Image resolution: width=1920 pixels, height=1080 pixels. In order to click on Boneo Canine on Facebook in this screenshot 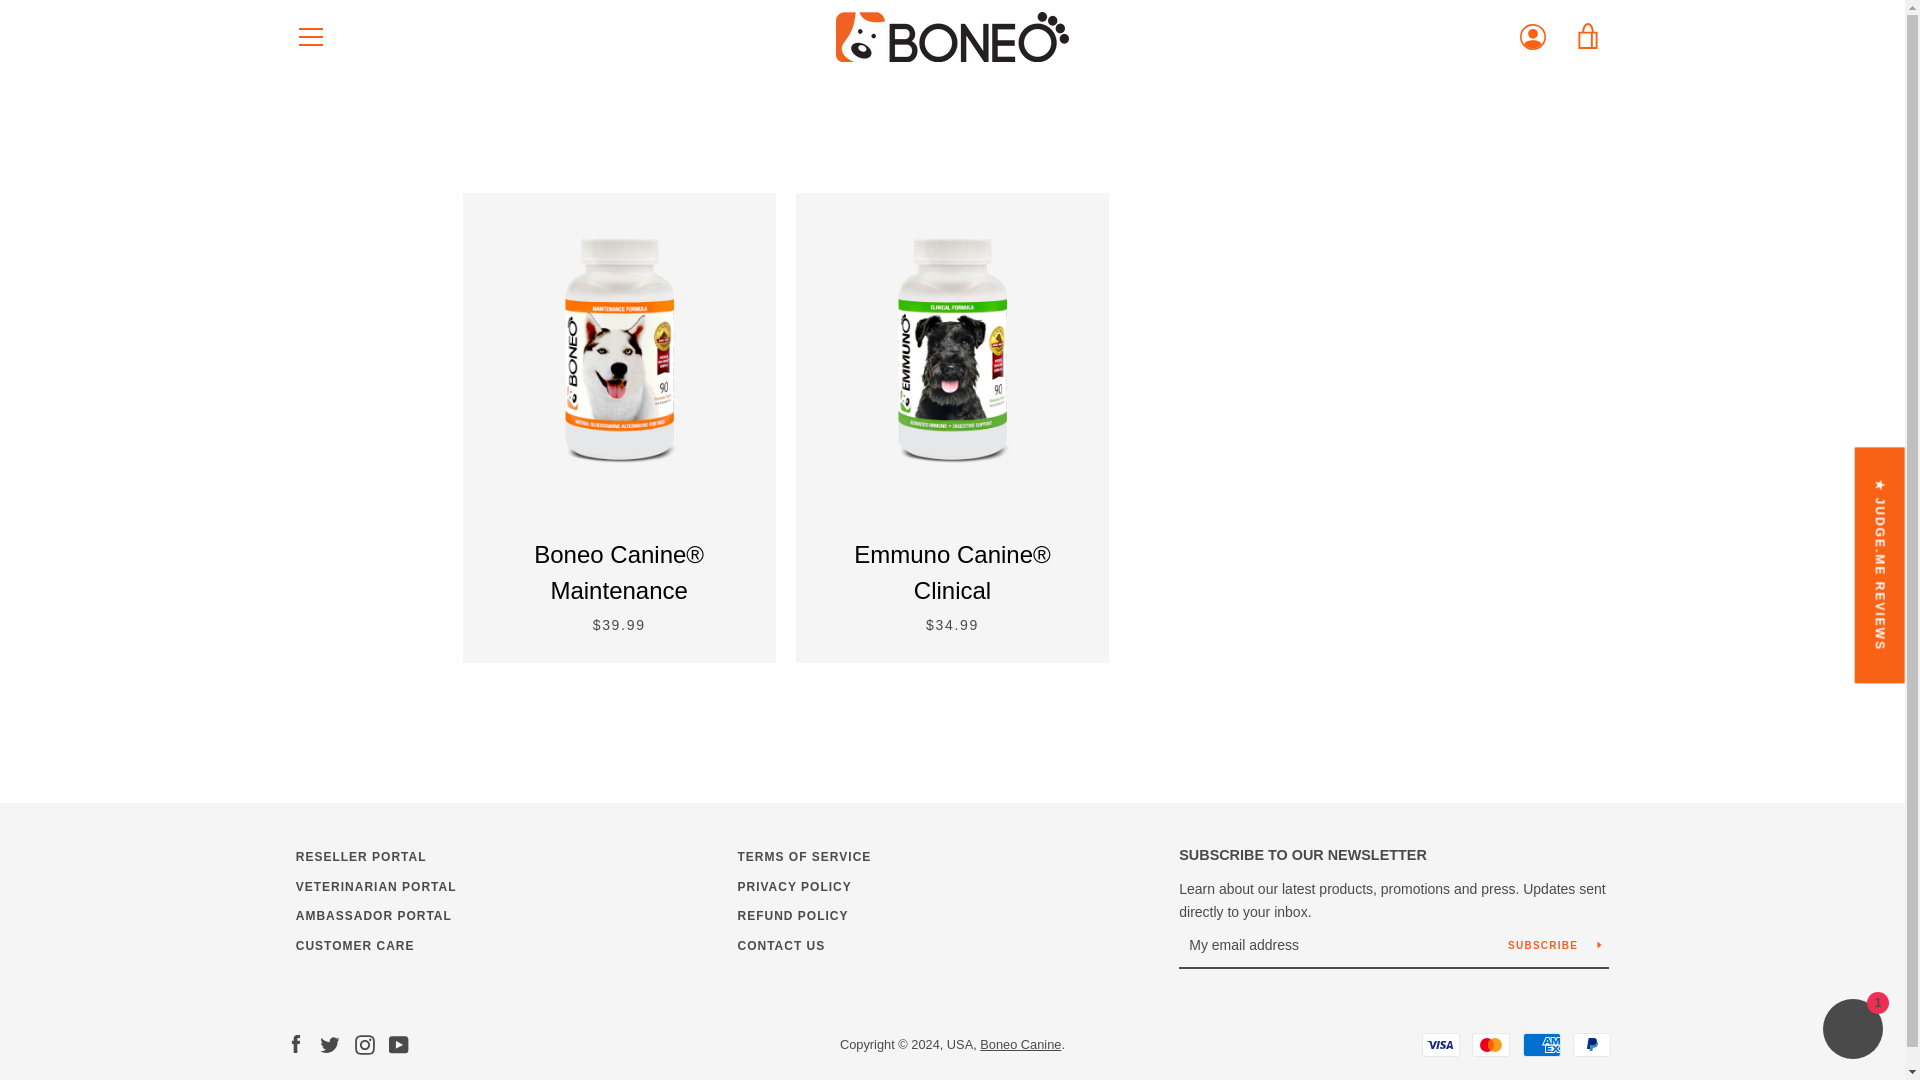, I will do `click(296, 1042)`.